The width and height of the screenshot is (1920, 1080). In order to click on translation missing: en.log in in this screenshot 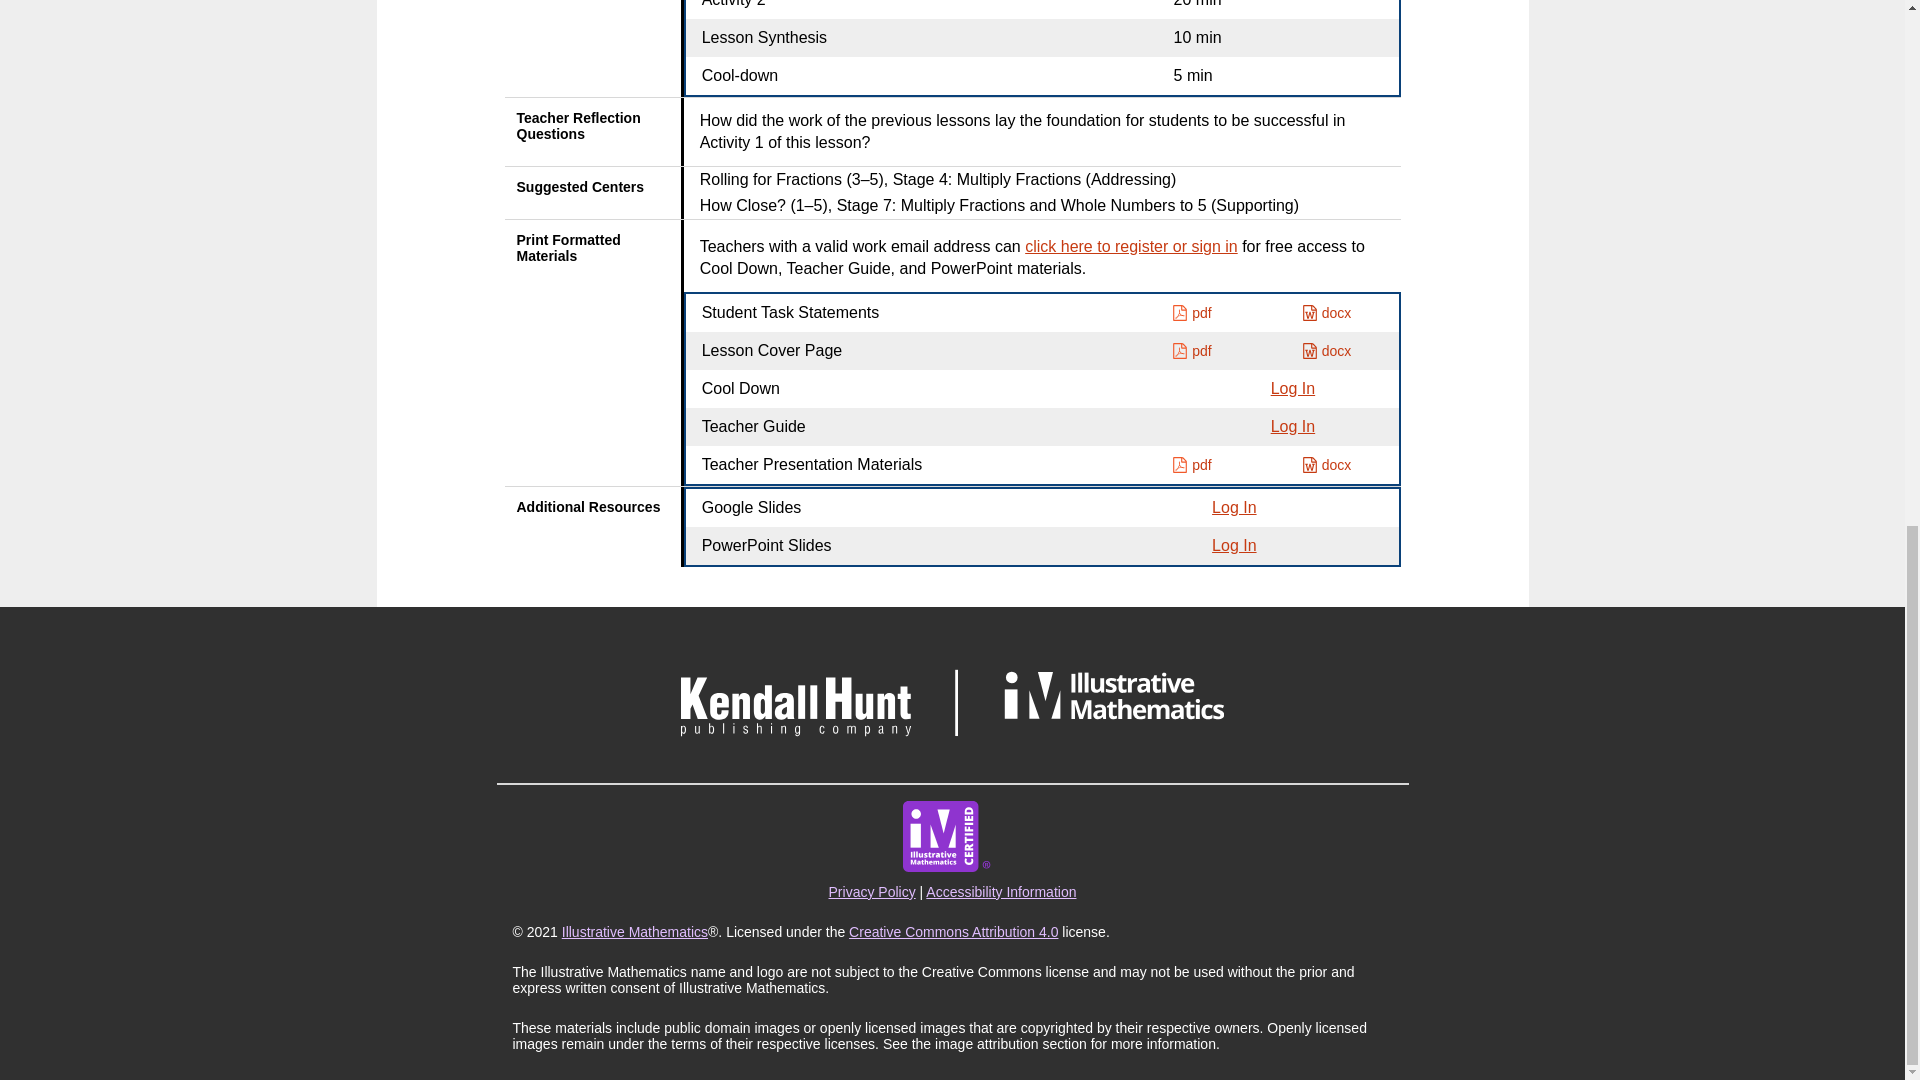, I will do `click(1293, 388)`.